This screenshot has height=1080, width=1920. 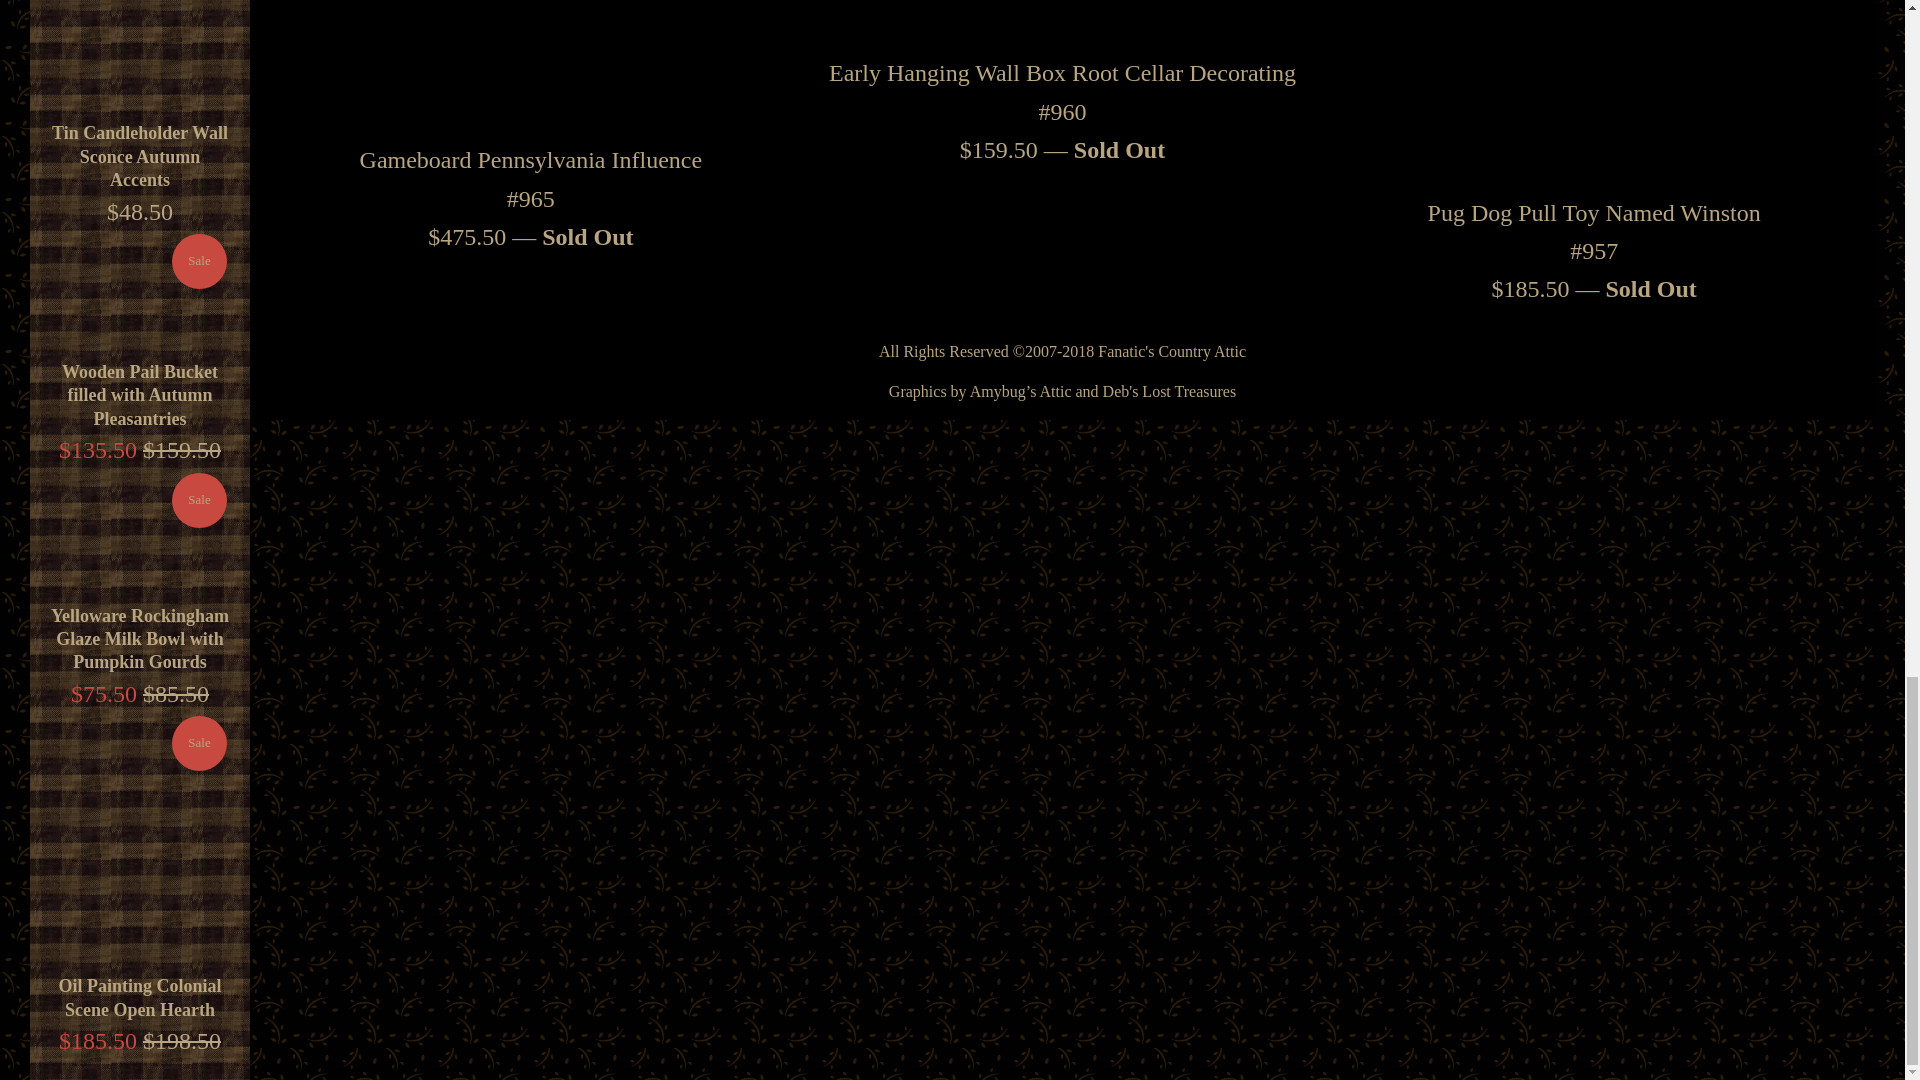 What do you see at coordinates (140, 638) in the screenshot?
I see `Yelloware Rockingham Glaze Milk Bowl with Pumpkin Gourds` at bounding box center [140, 638].